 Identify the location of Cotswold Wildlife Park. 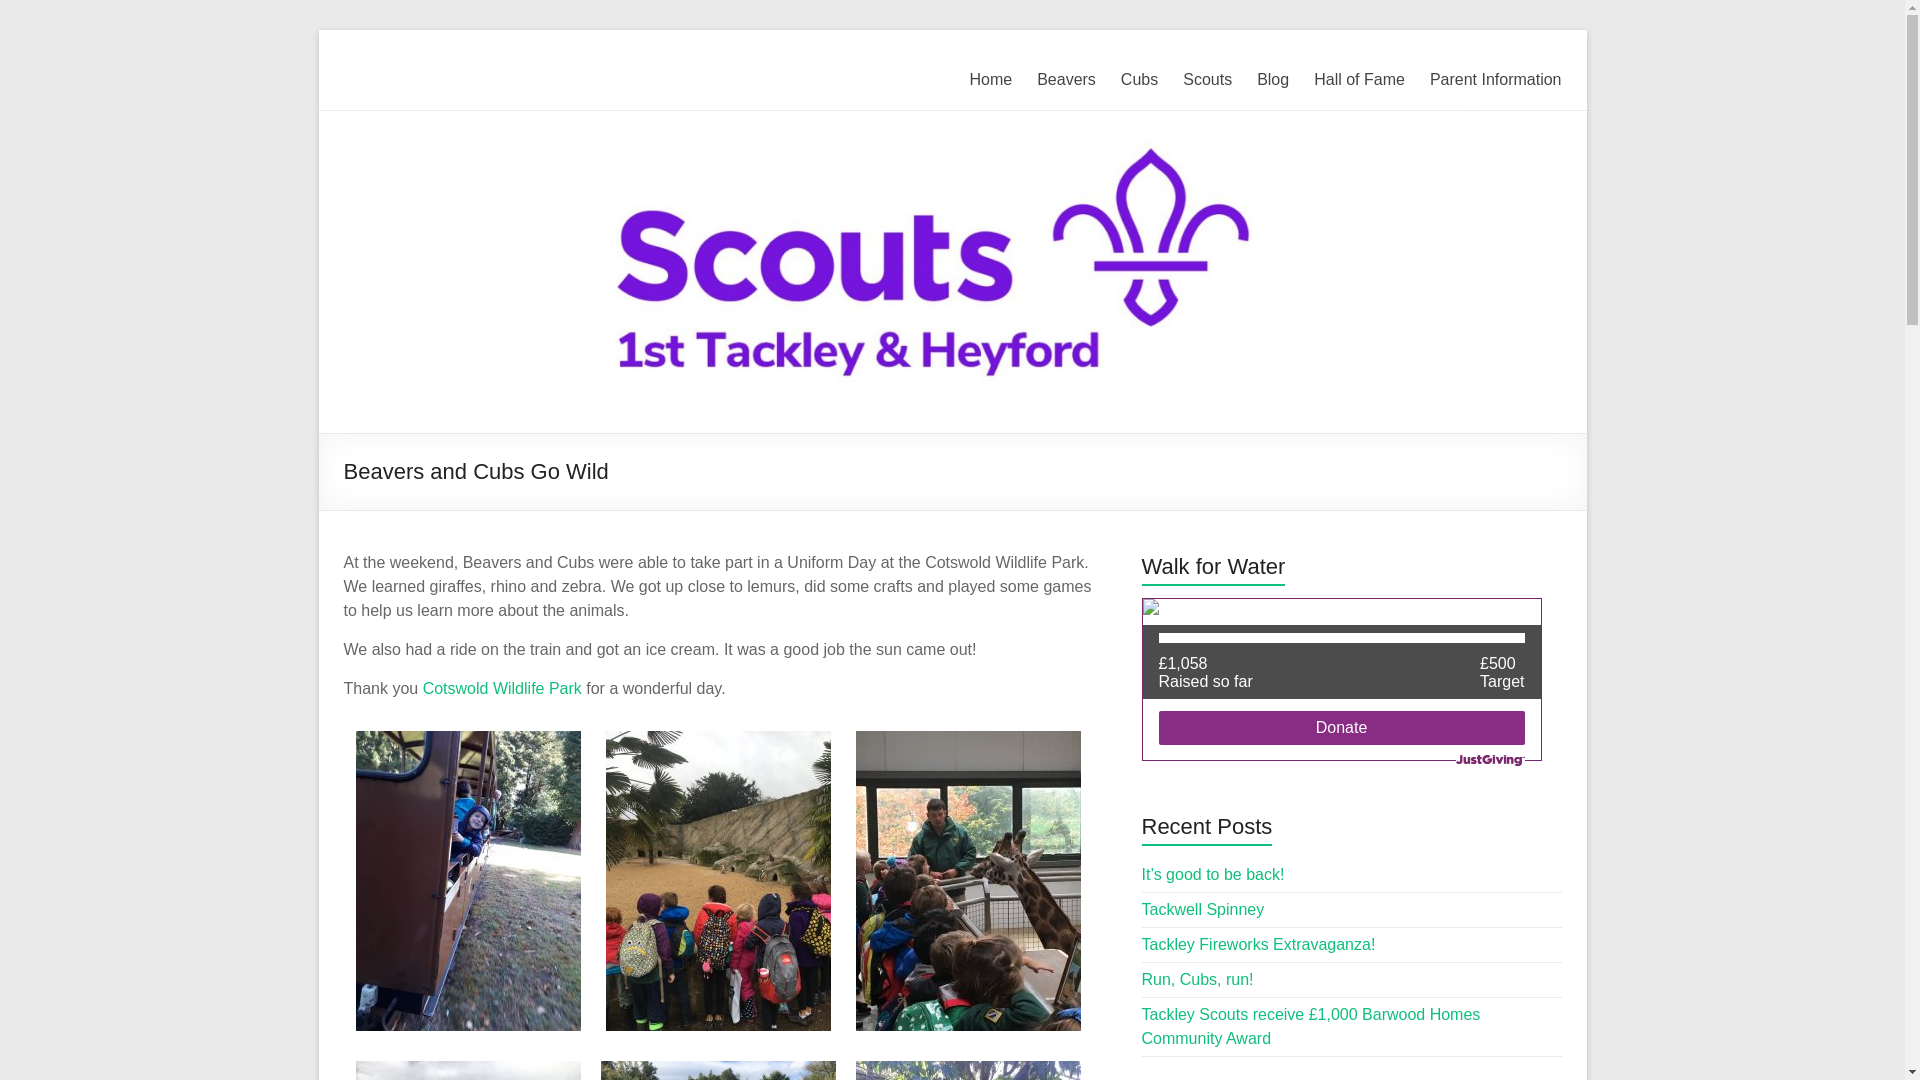
(502, 688).